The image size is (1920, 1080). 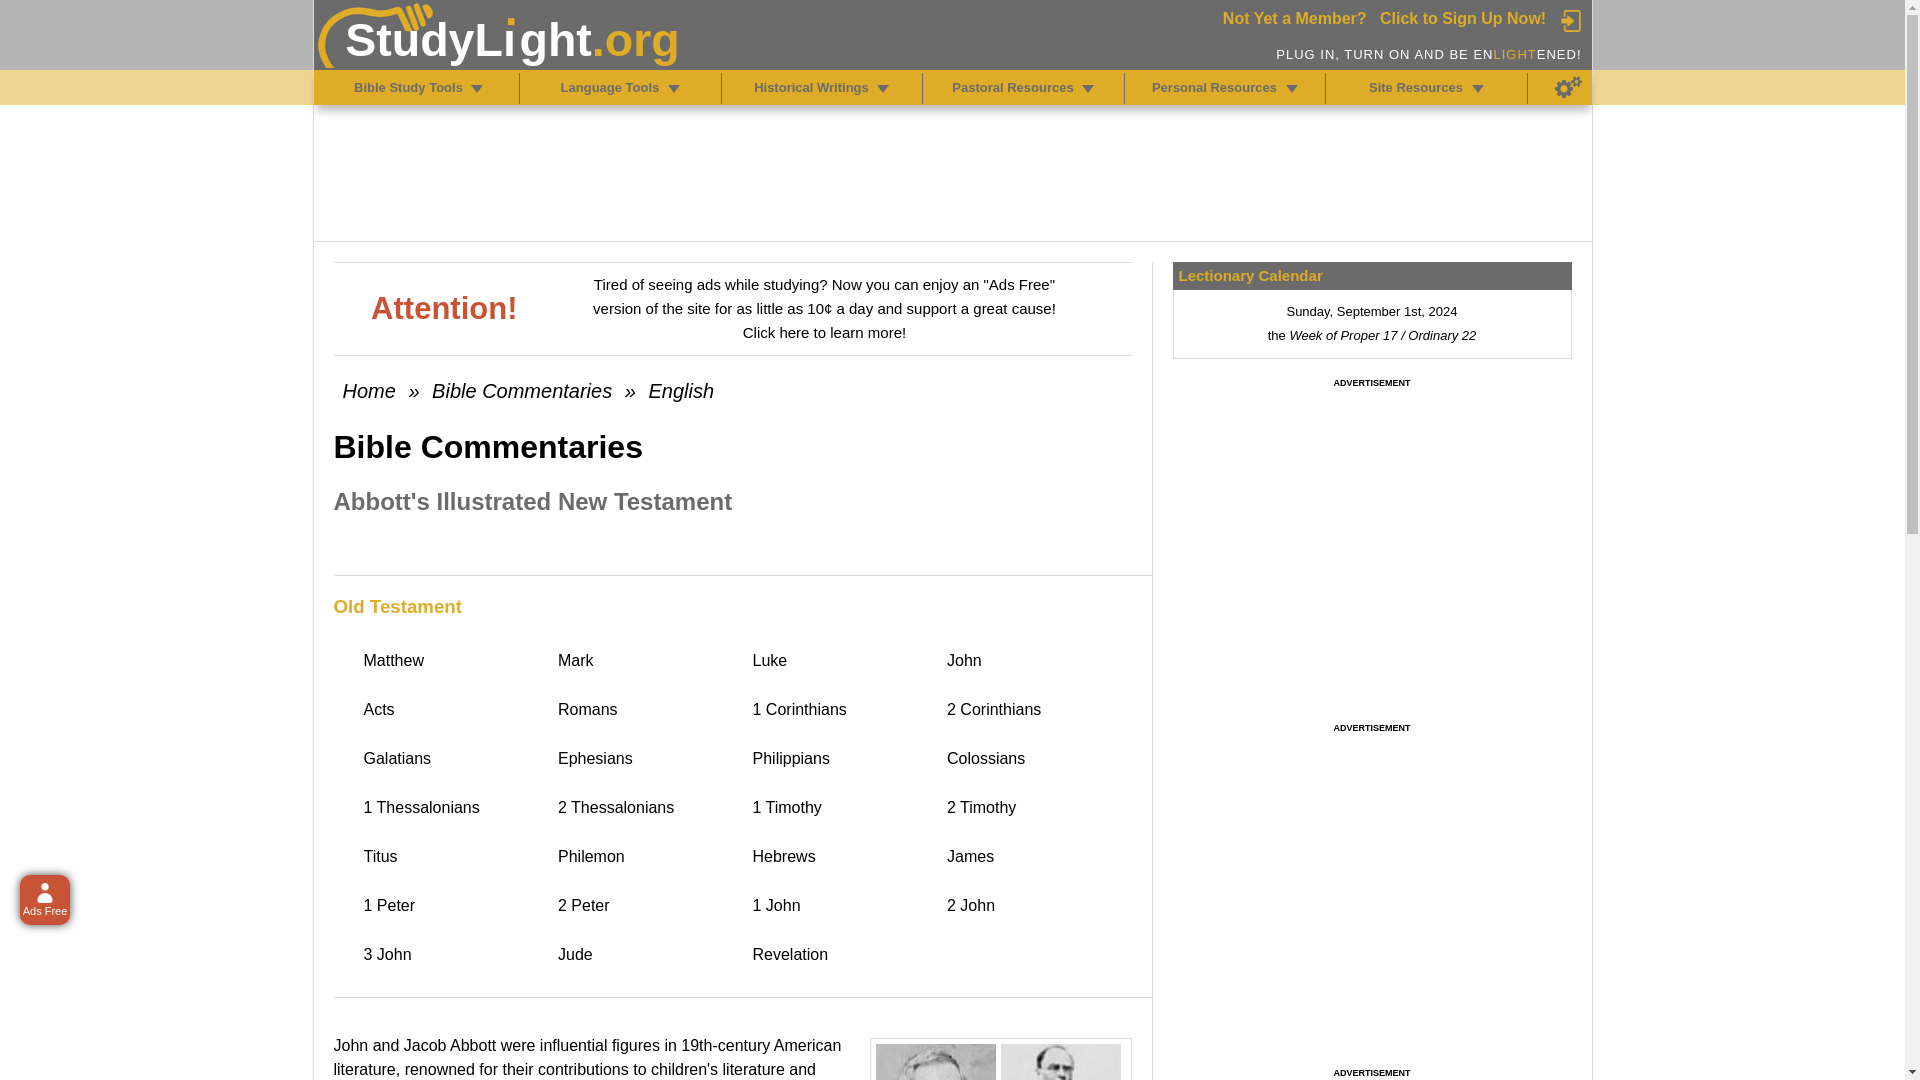 What do you see at coordinates (1034, 710) in the screenshot?
I see `2 Corinthians` at bounding box center [1034, 710].